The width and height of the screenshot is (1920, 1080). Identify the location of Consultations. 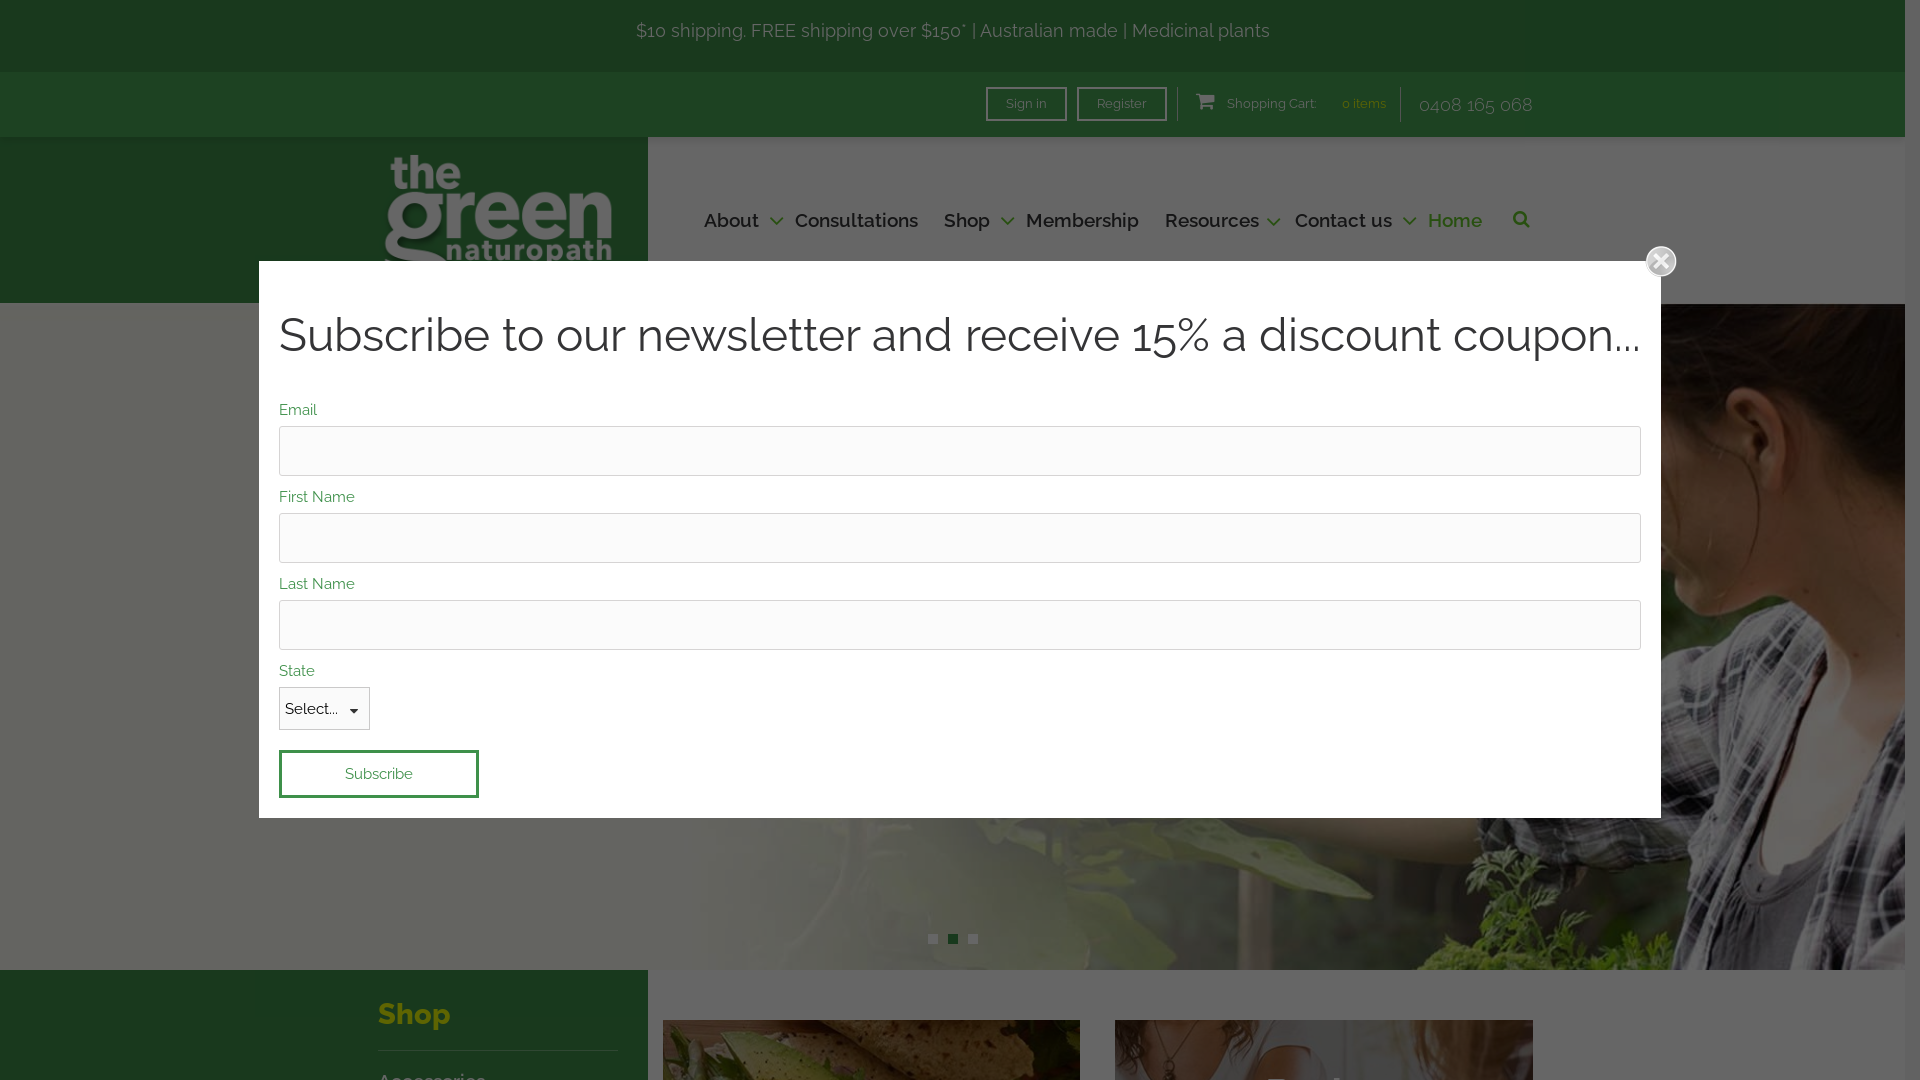
(856, 219).